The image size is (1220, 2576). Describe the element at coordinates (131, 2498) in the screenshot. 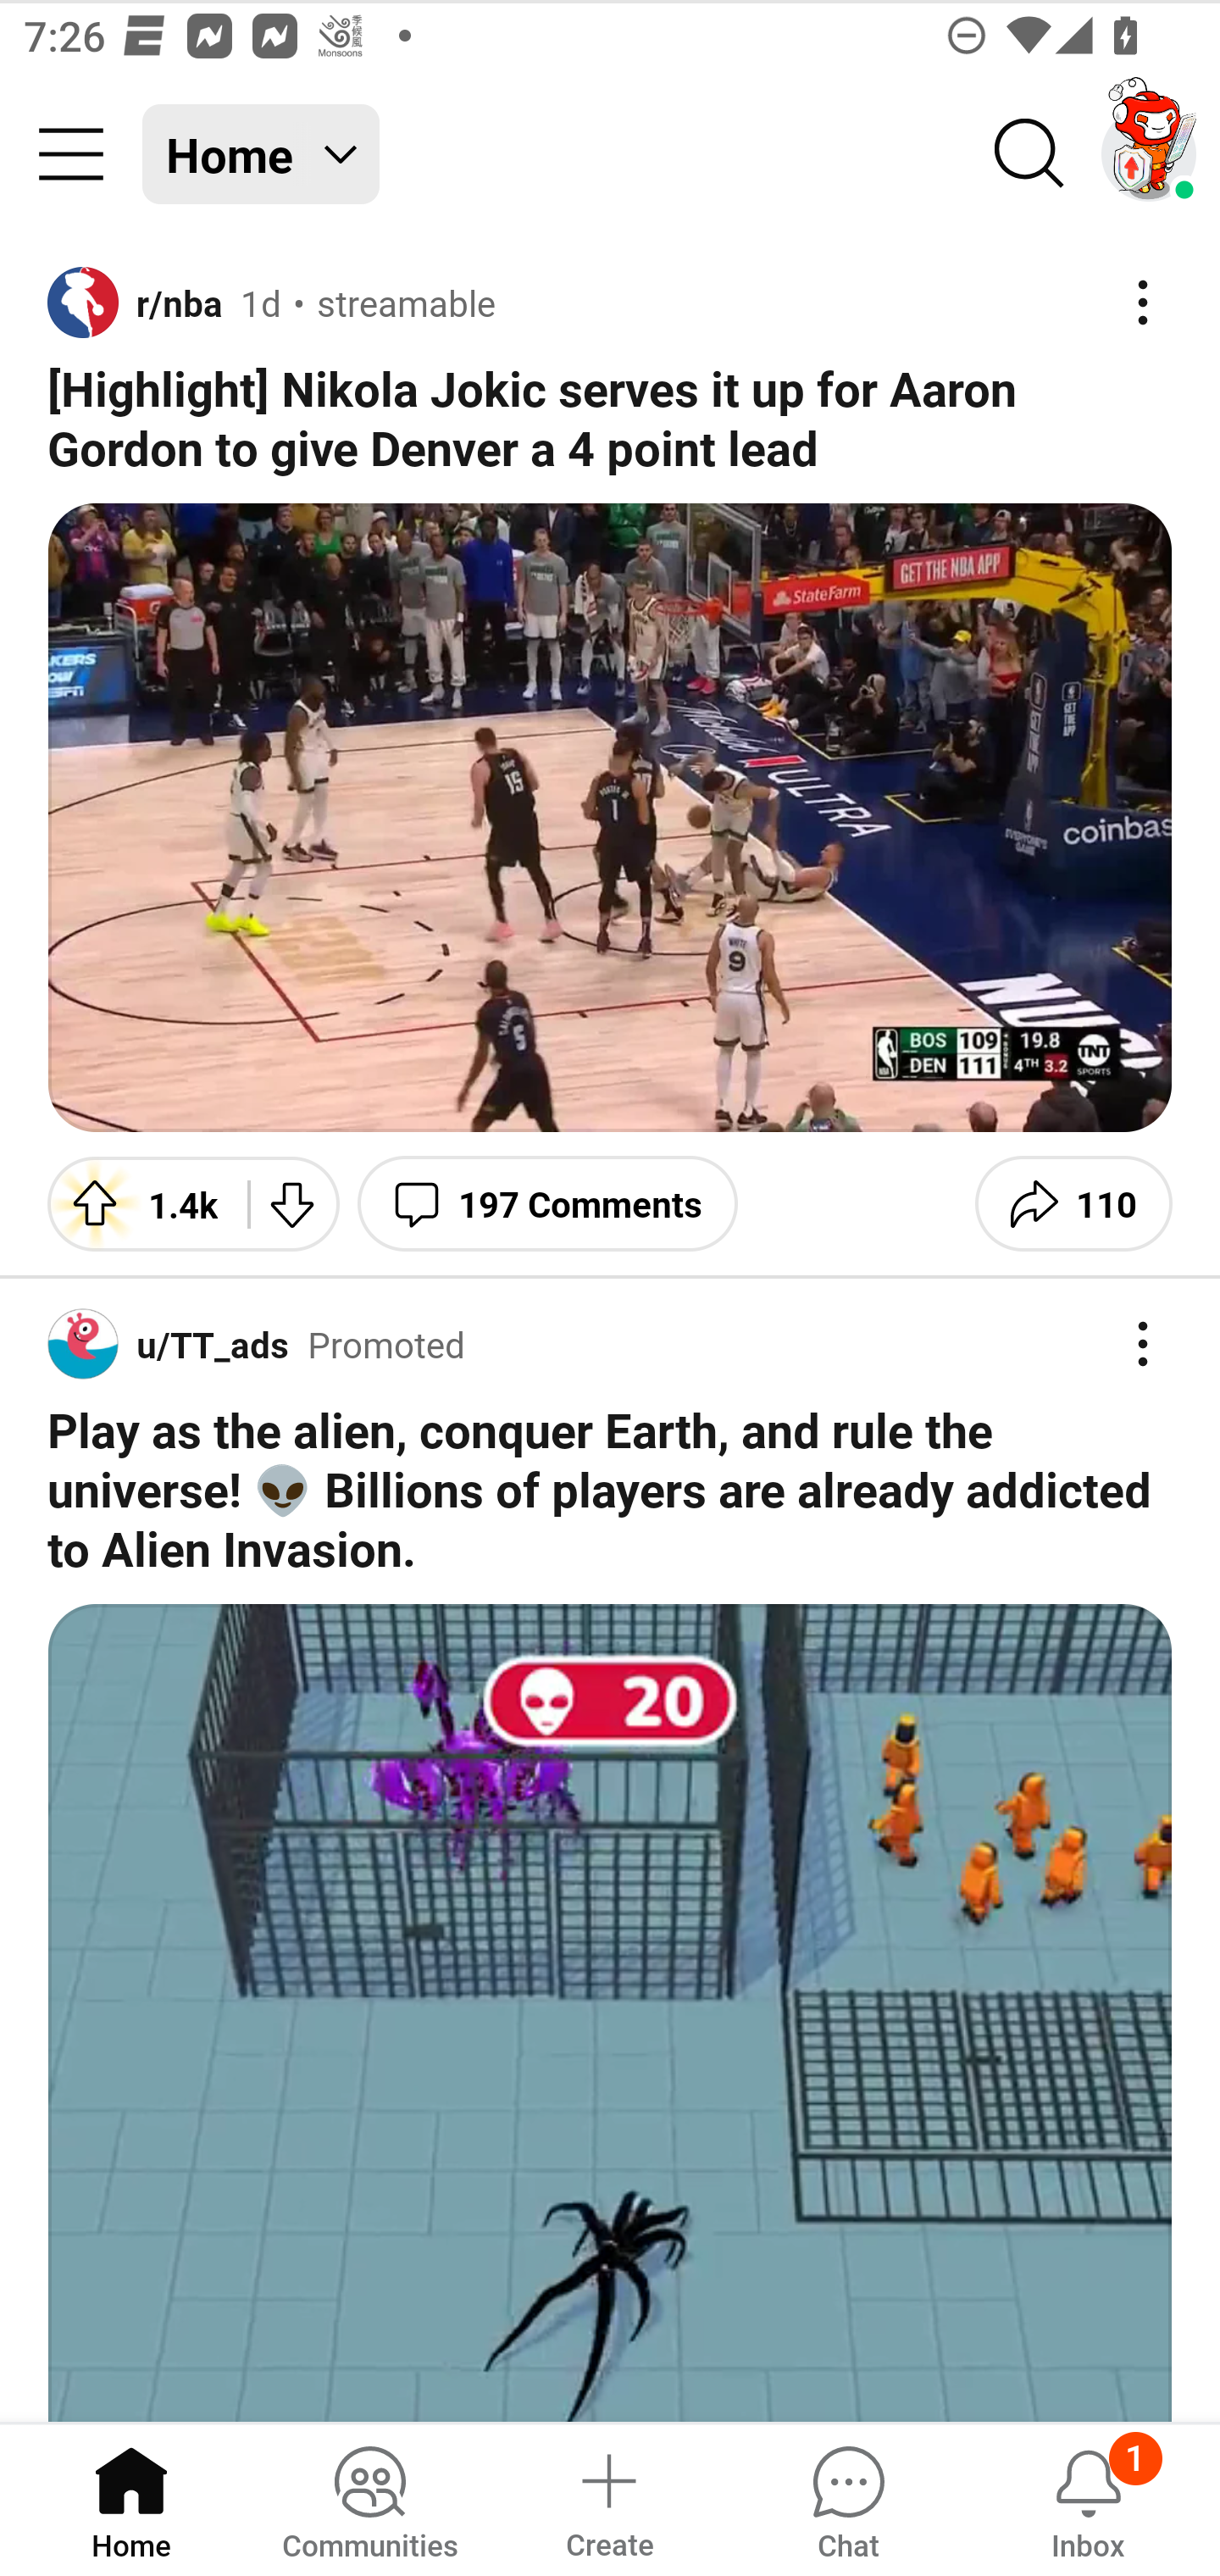

I see `Home` at that location.